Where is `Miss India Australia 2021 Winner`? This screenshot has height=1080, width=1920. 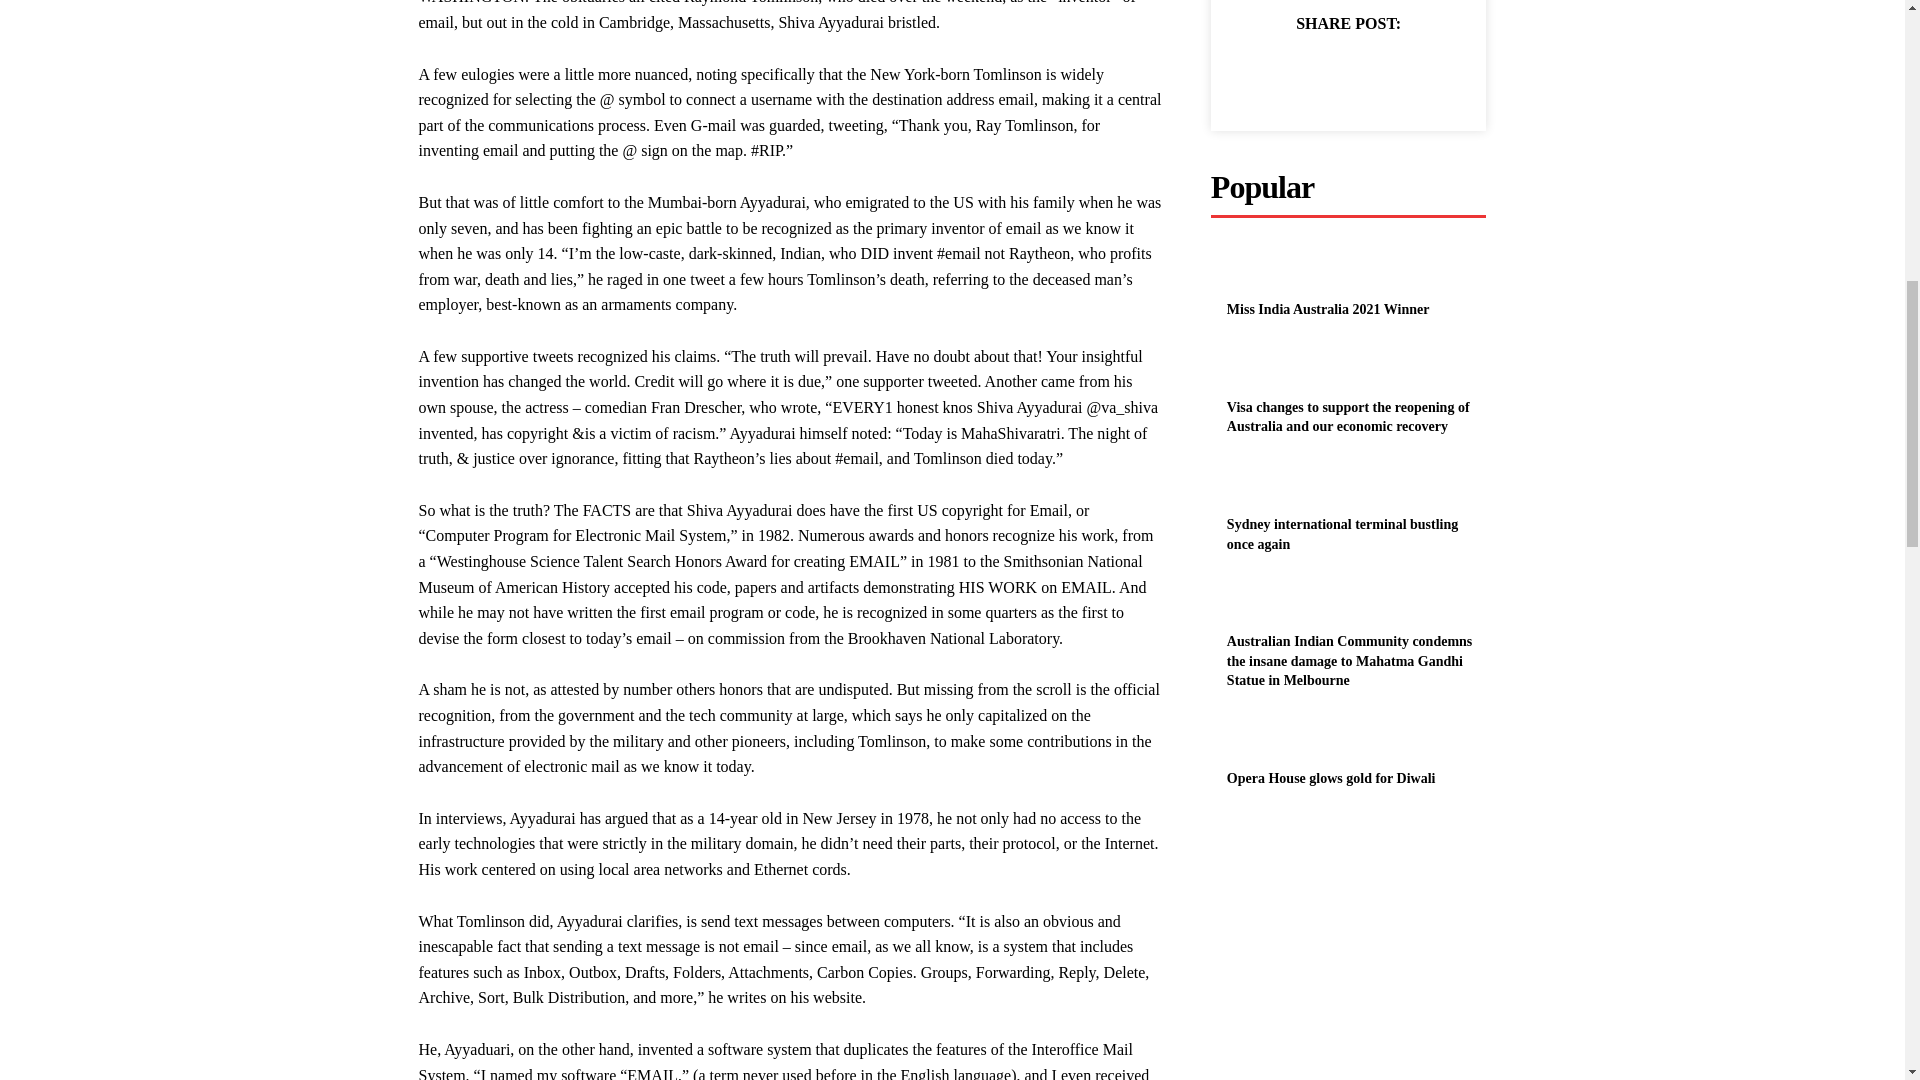
Miss India Australia 2021 Winner is located at coordinates (1328, 310).